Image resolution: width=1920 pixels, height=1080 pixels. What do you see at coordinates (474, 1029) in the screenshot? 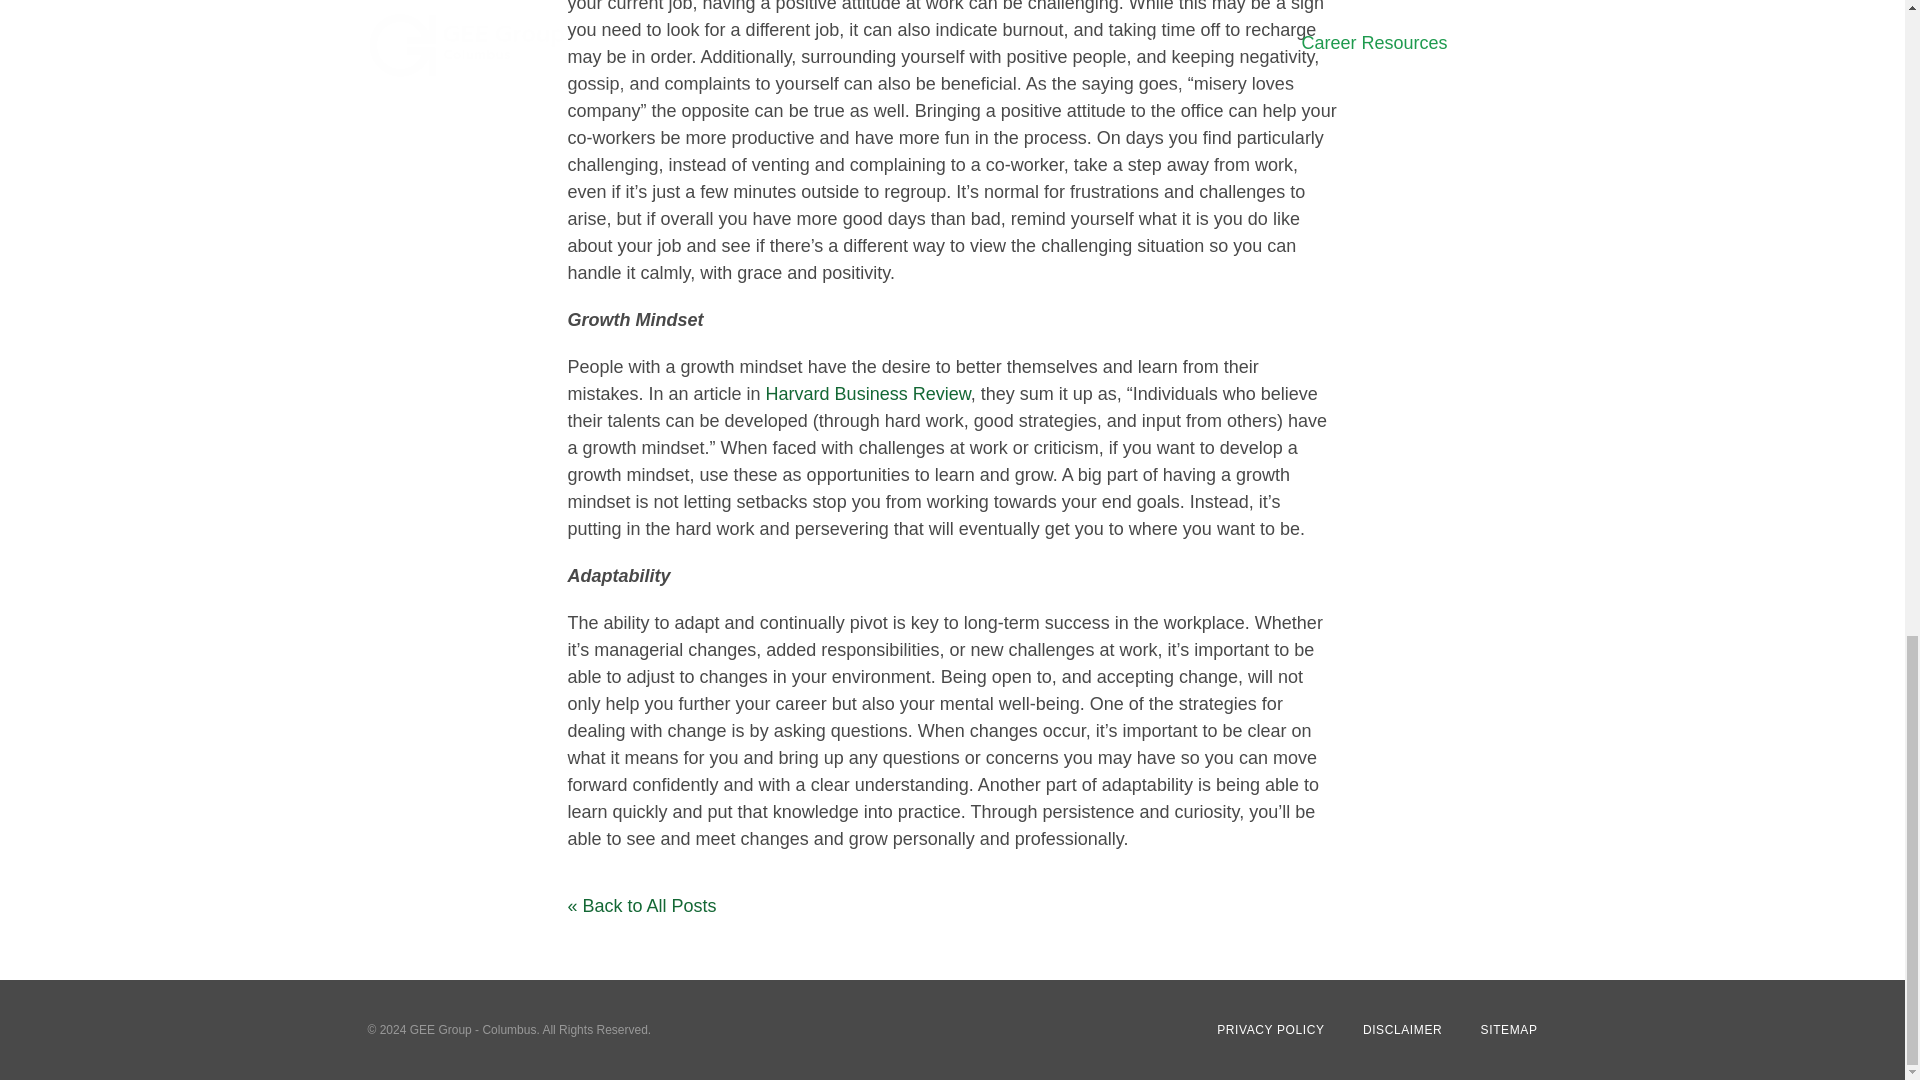
I see `GEE Group - Columbus` at bounding box center [474, 1029].